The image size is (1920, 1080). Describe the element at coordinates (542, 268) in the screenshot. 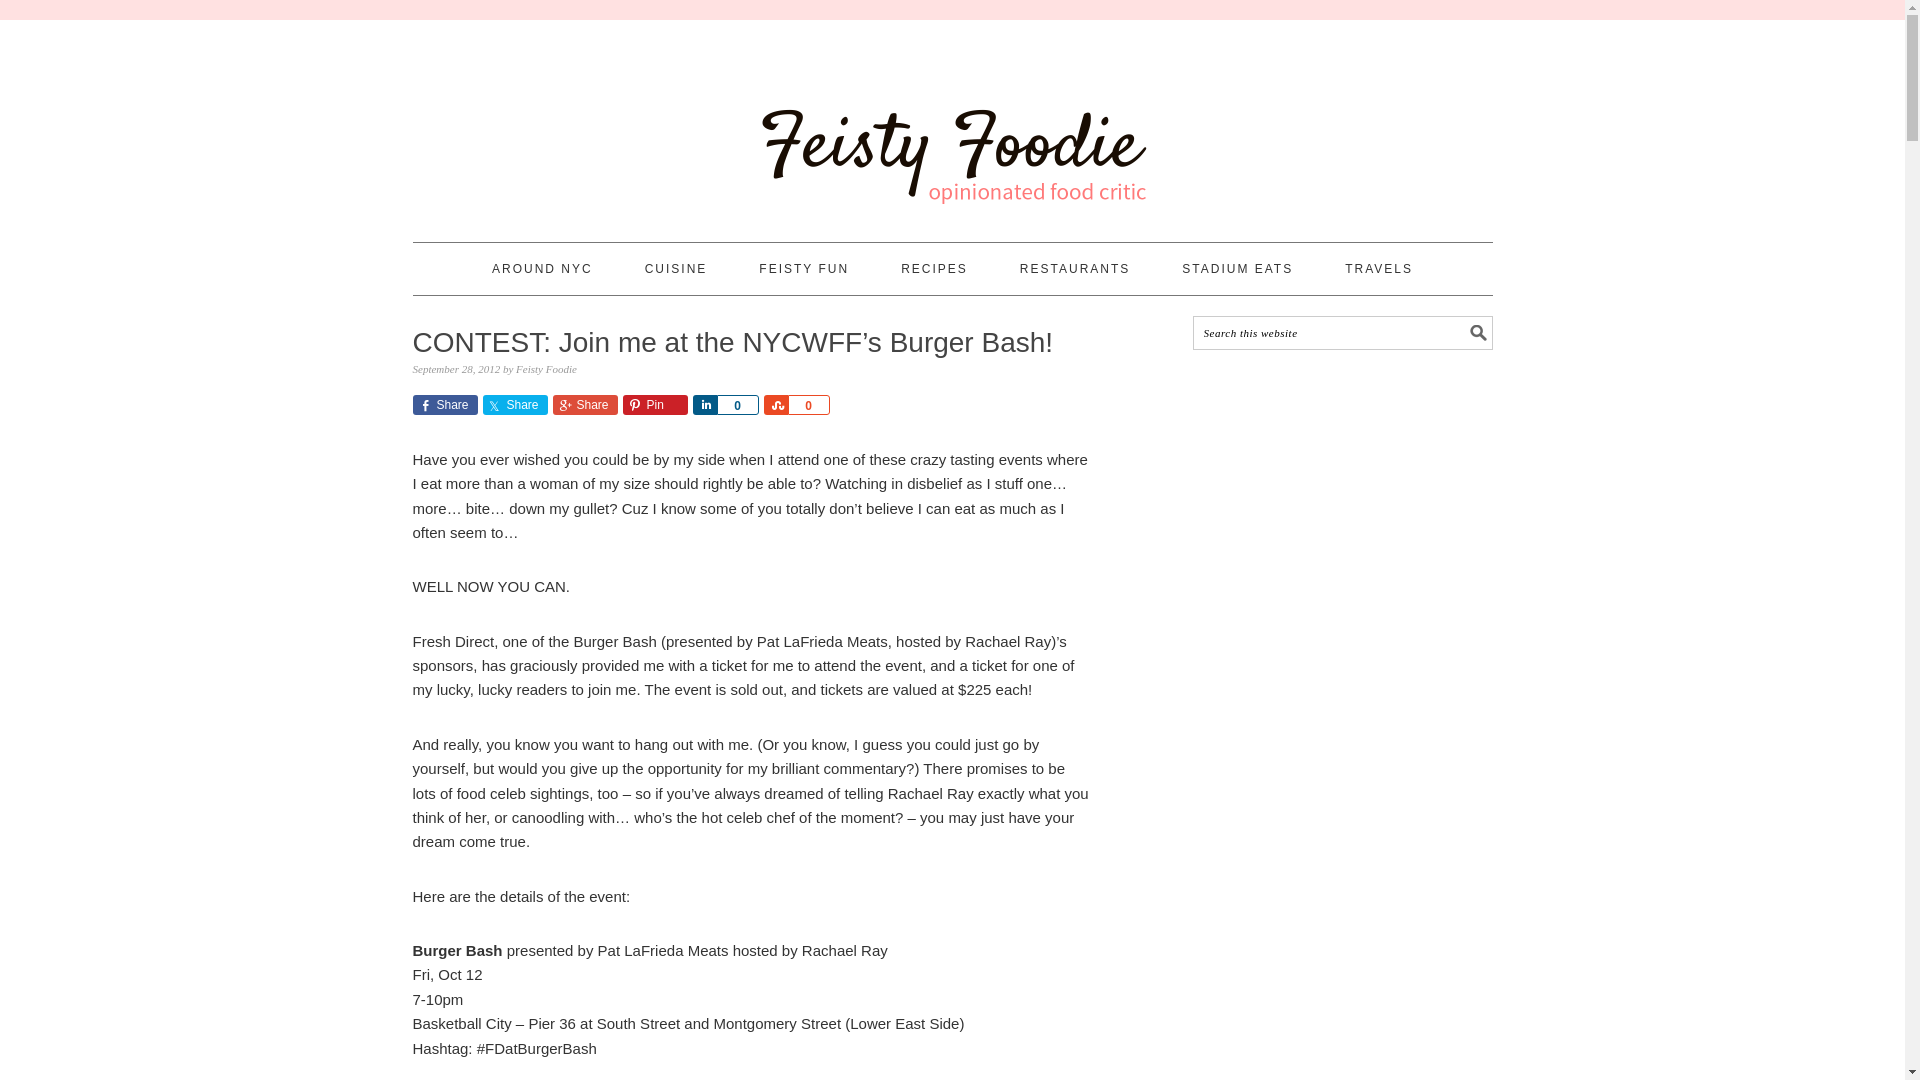

I see `AROUND NYC` at that location.